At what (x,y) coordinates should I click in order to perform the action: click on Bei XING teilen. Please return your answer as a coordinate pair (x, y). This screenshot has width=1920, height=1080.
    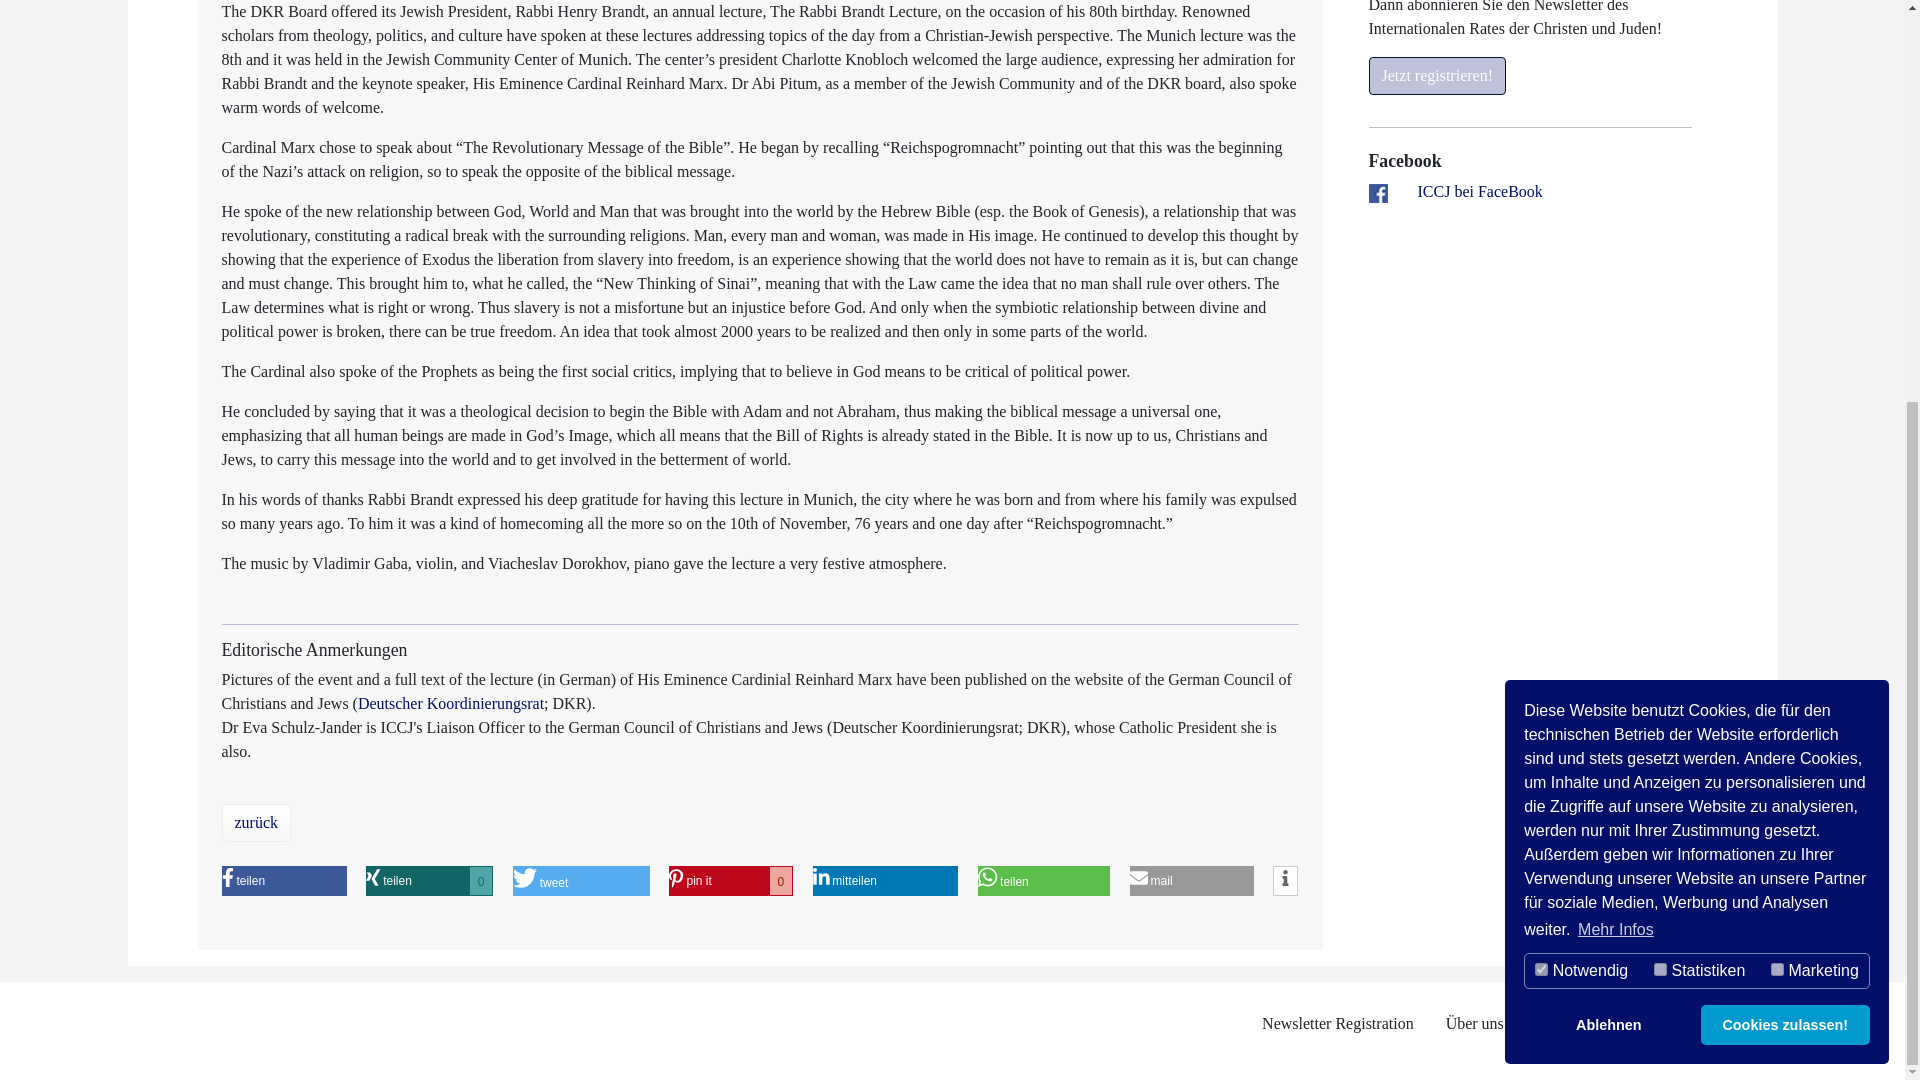
    Looking at the image, I should click on (412, 881).